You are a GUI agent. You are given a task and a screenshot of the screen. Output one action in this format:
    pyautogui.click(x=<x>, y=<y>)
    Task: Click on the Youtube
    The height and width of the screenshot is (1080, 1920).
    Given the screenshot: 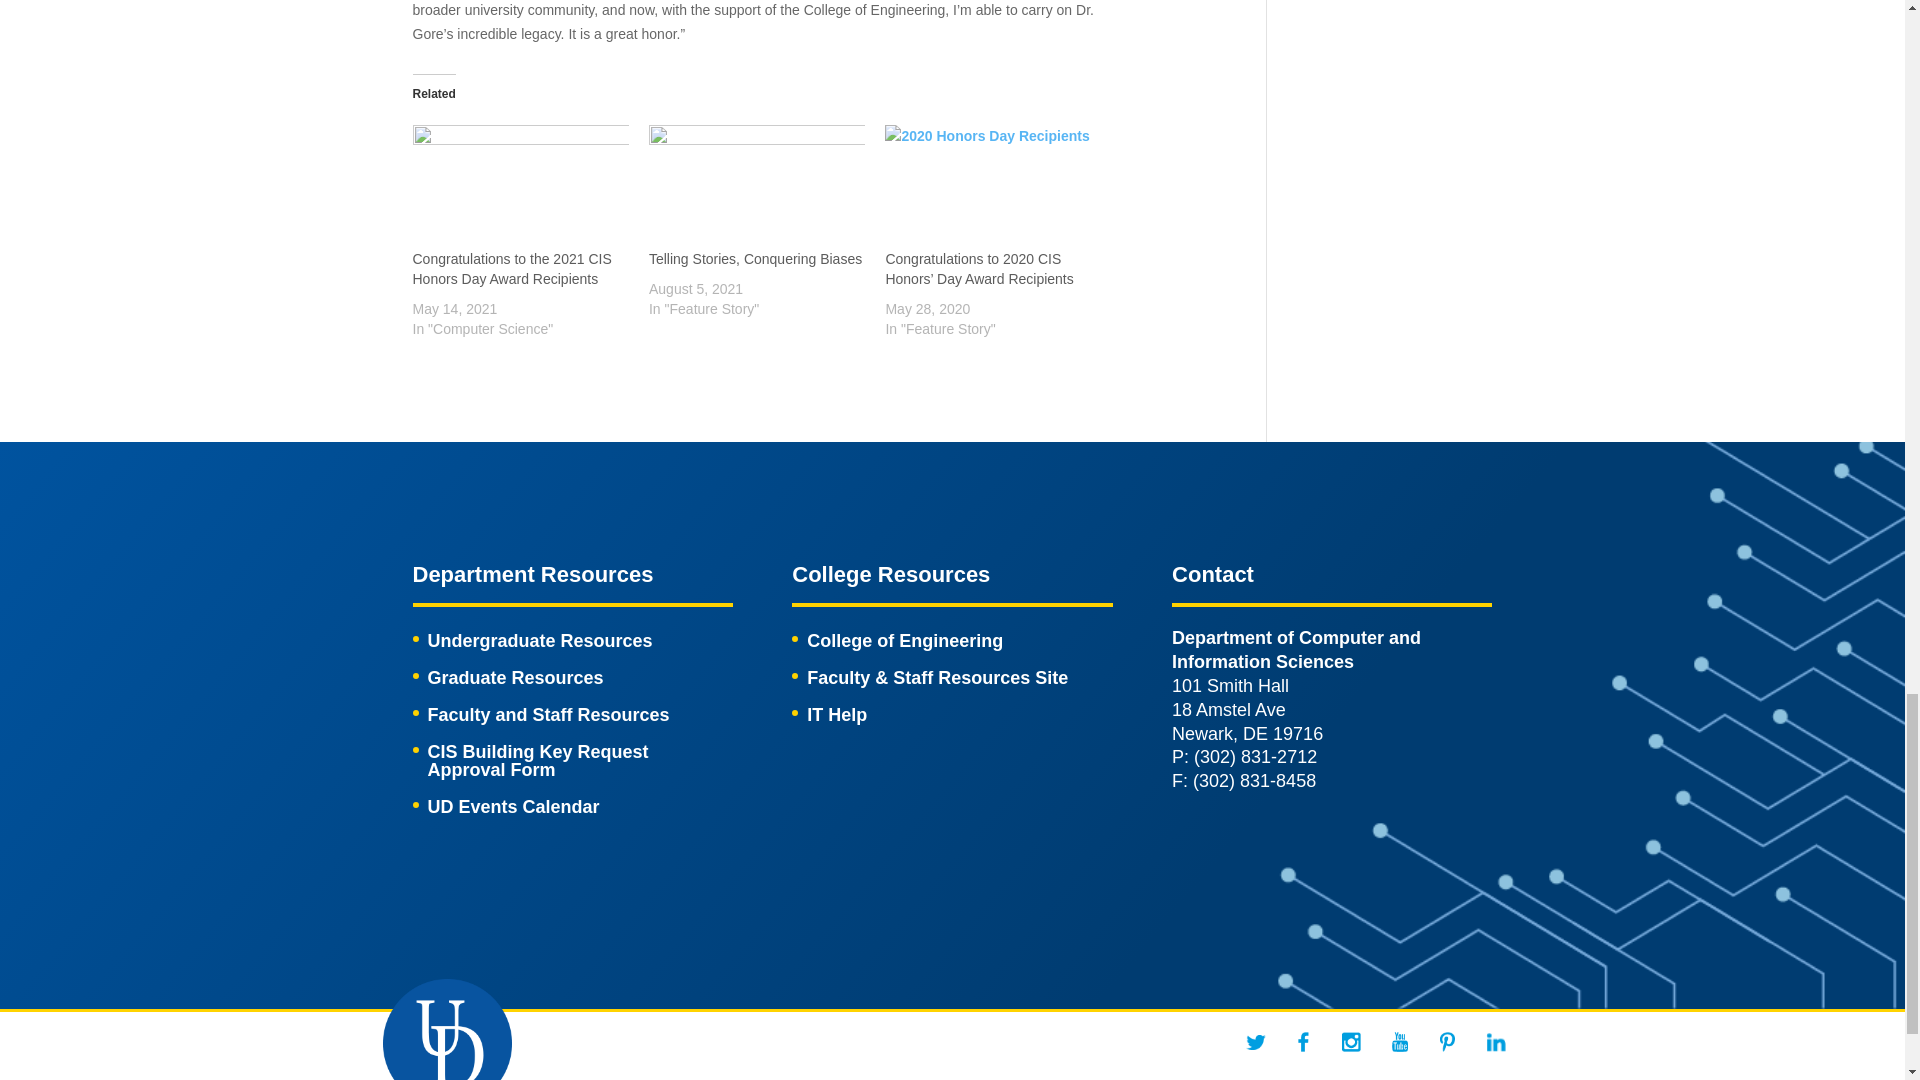 What is the action you would take?
    pyautogui.click(x=1400, y=1041)
    